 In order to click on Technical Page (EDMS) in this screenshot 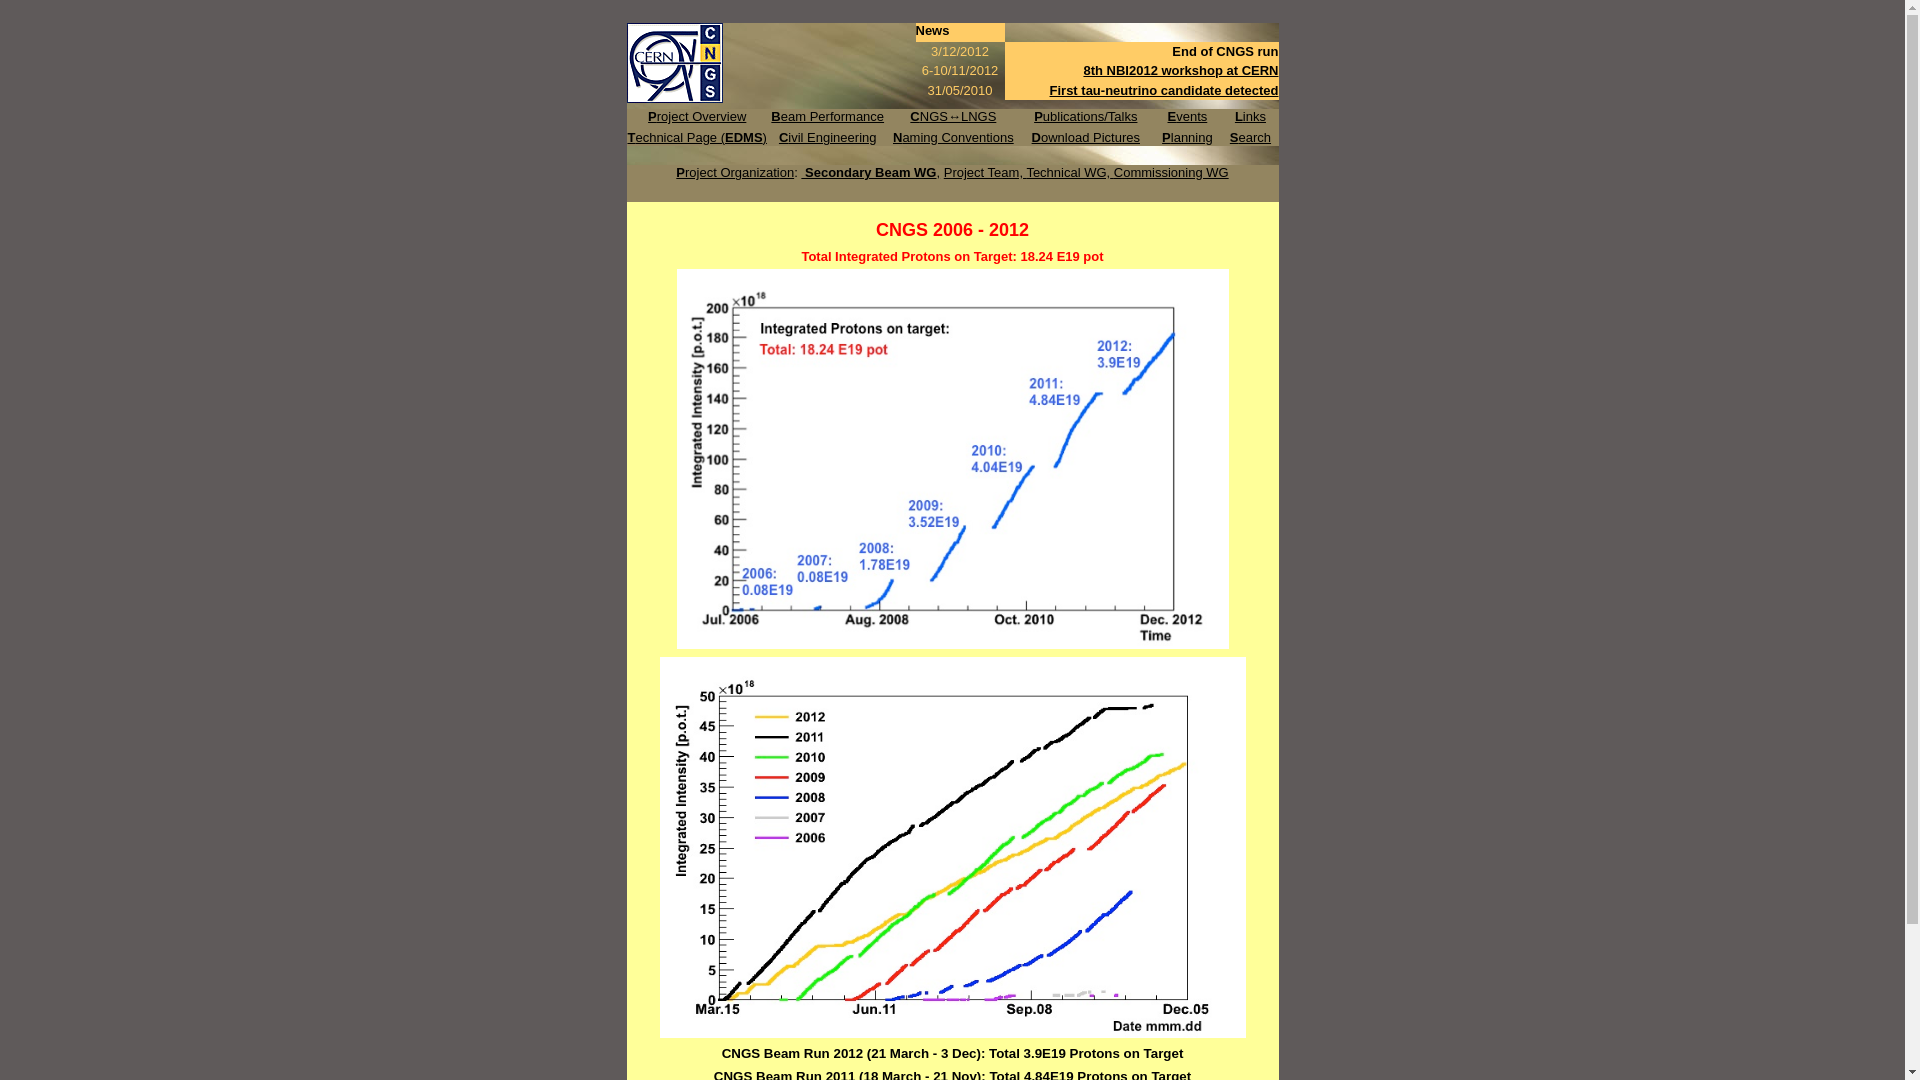, I will do `click(696, 138)`.